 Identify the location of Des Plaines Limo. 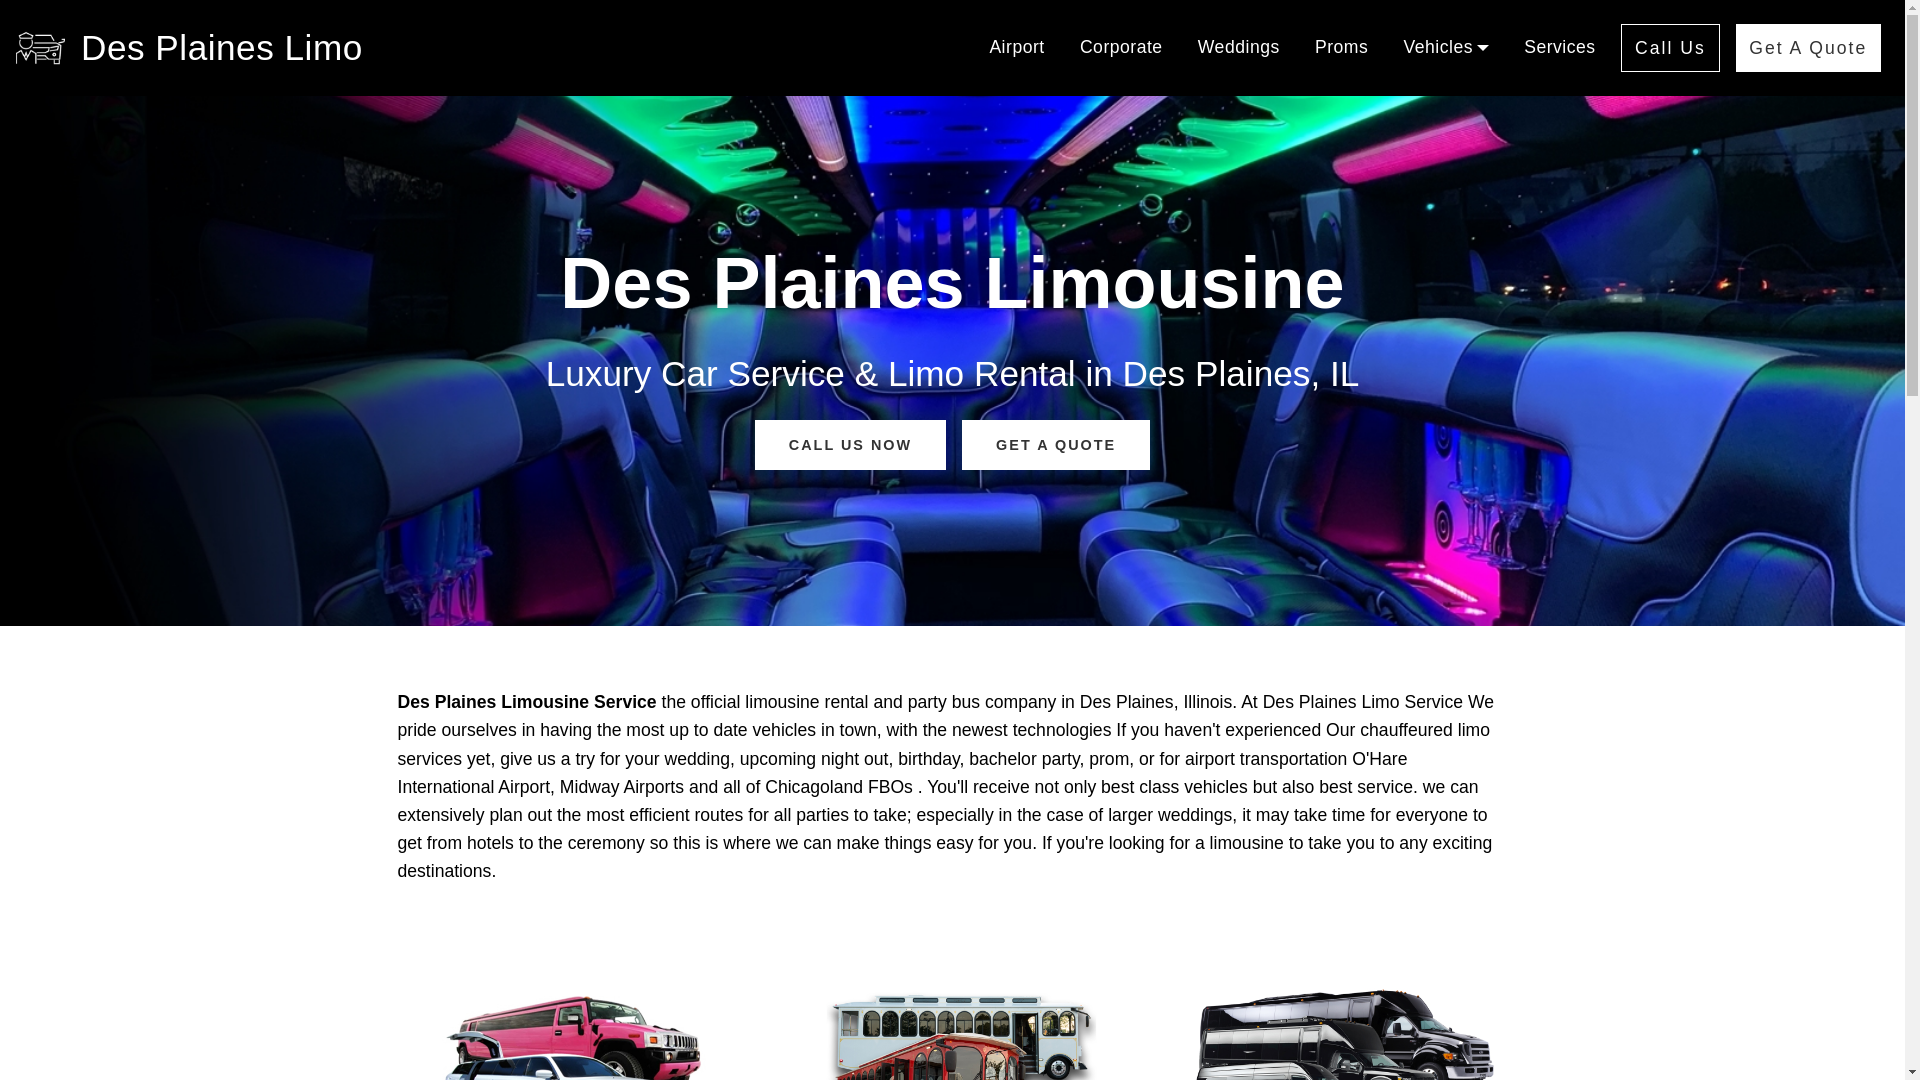
(221, 47).